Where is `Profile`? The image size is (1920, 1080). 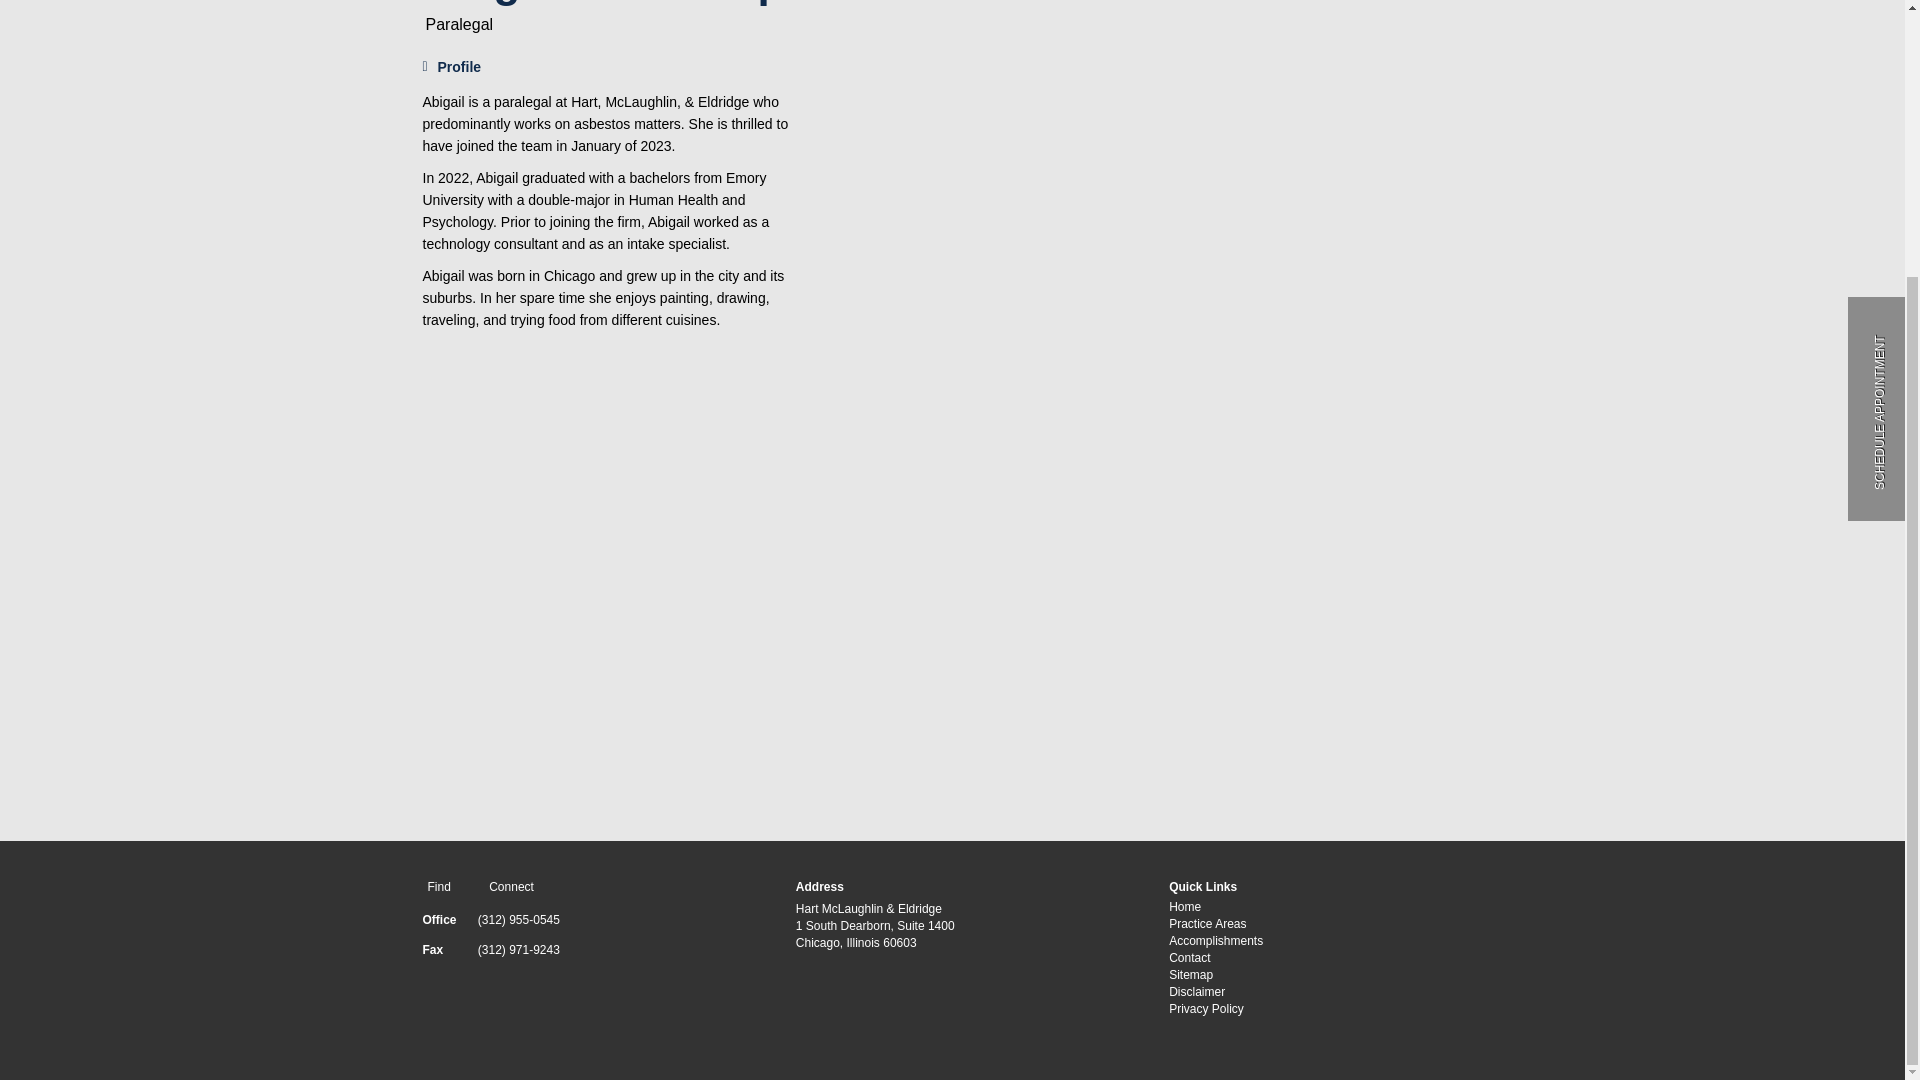 Profile is located at coordinates (452, 66).